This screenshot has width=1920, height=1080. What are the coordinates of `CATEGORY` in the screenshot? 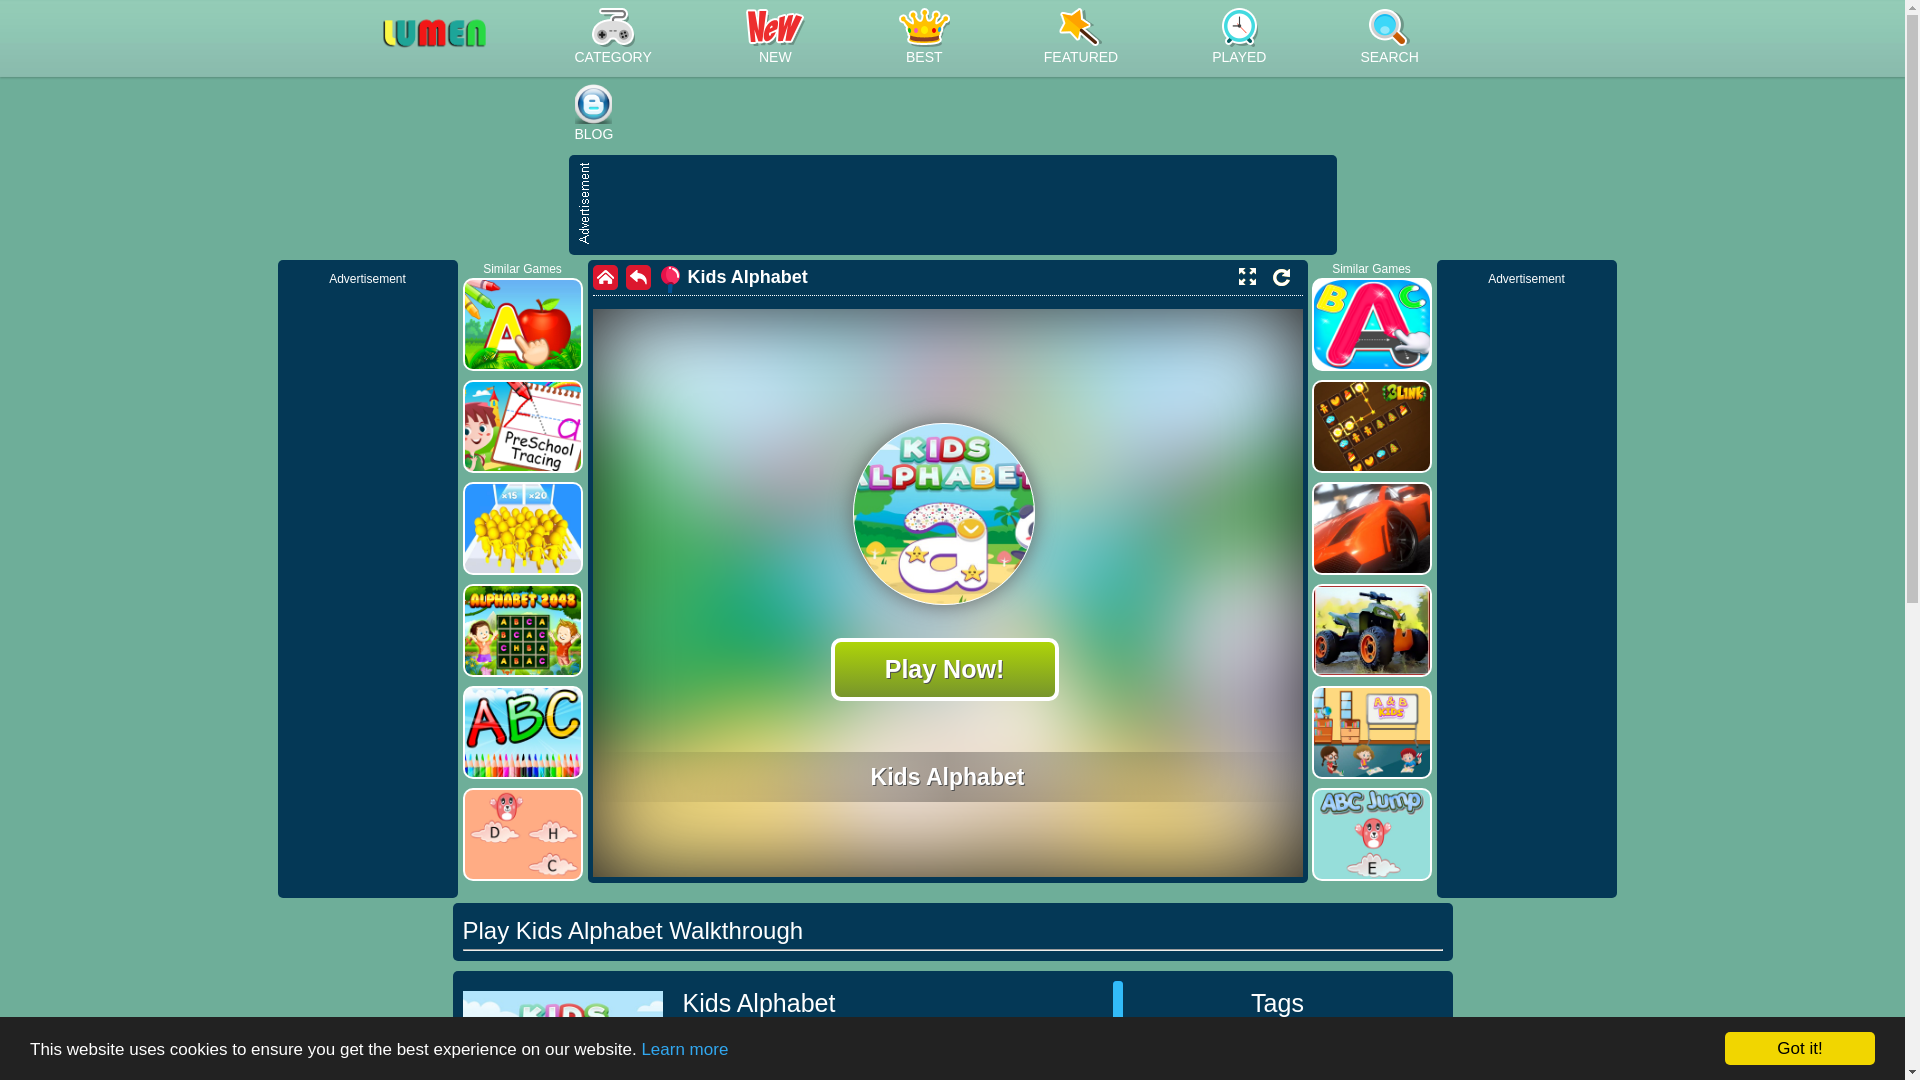 It's located at (612, 38).